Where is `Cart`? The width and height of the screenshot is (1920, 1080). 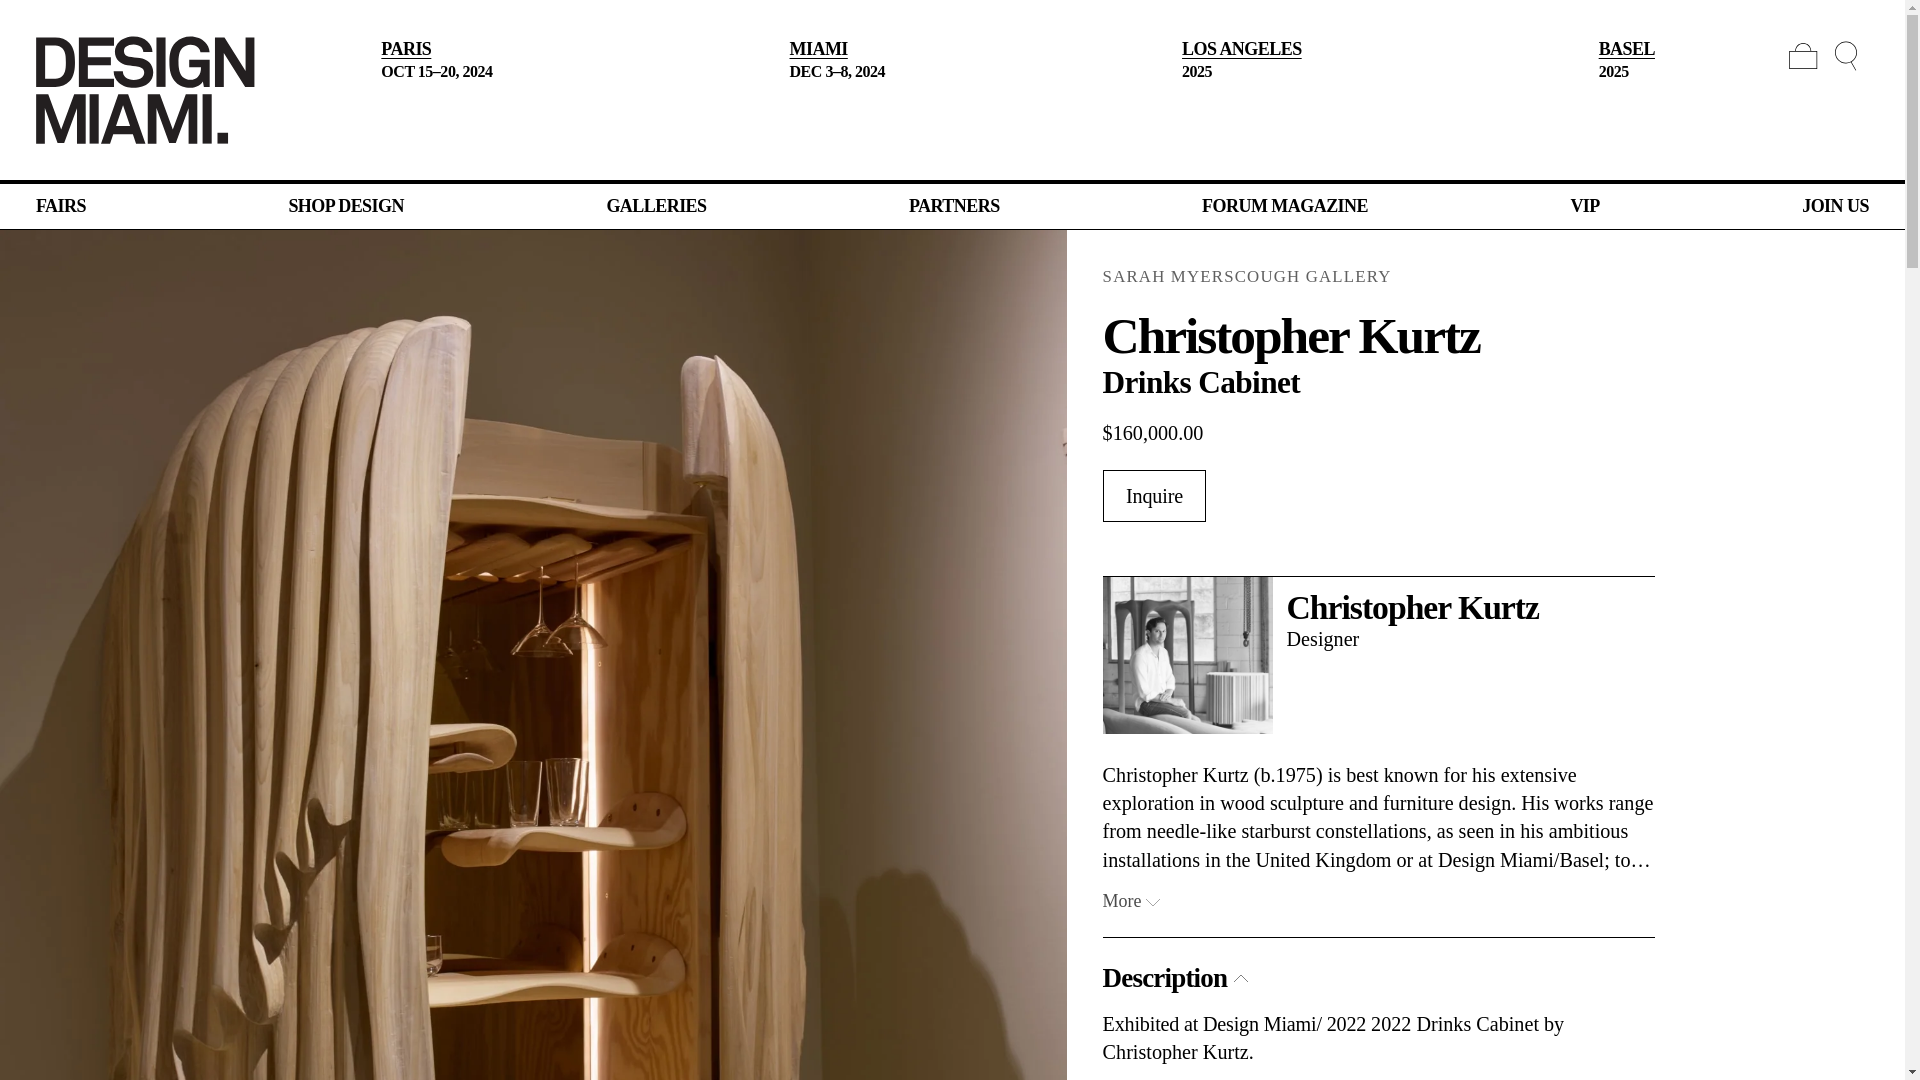
Cart is located at coordinates (1803, 55).